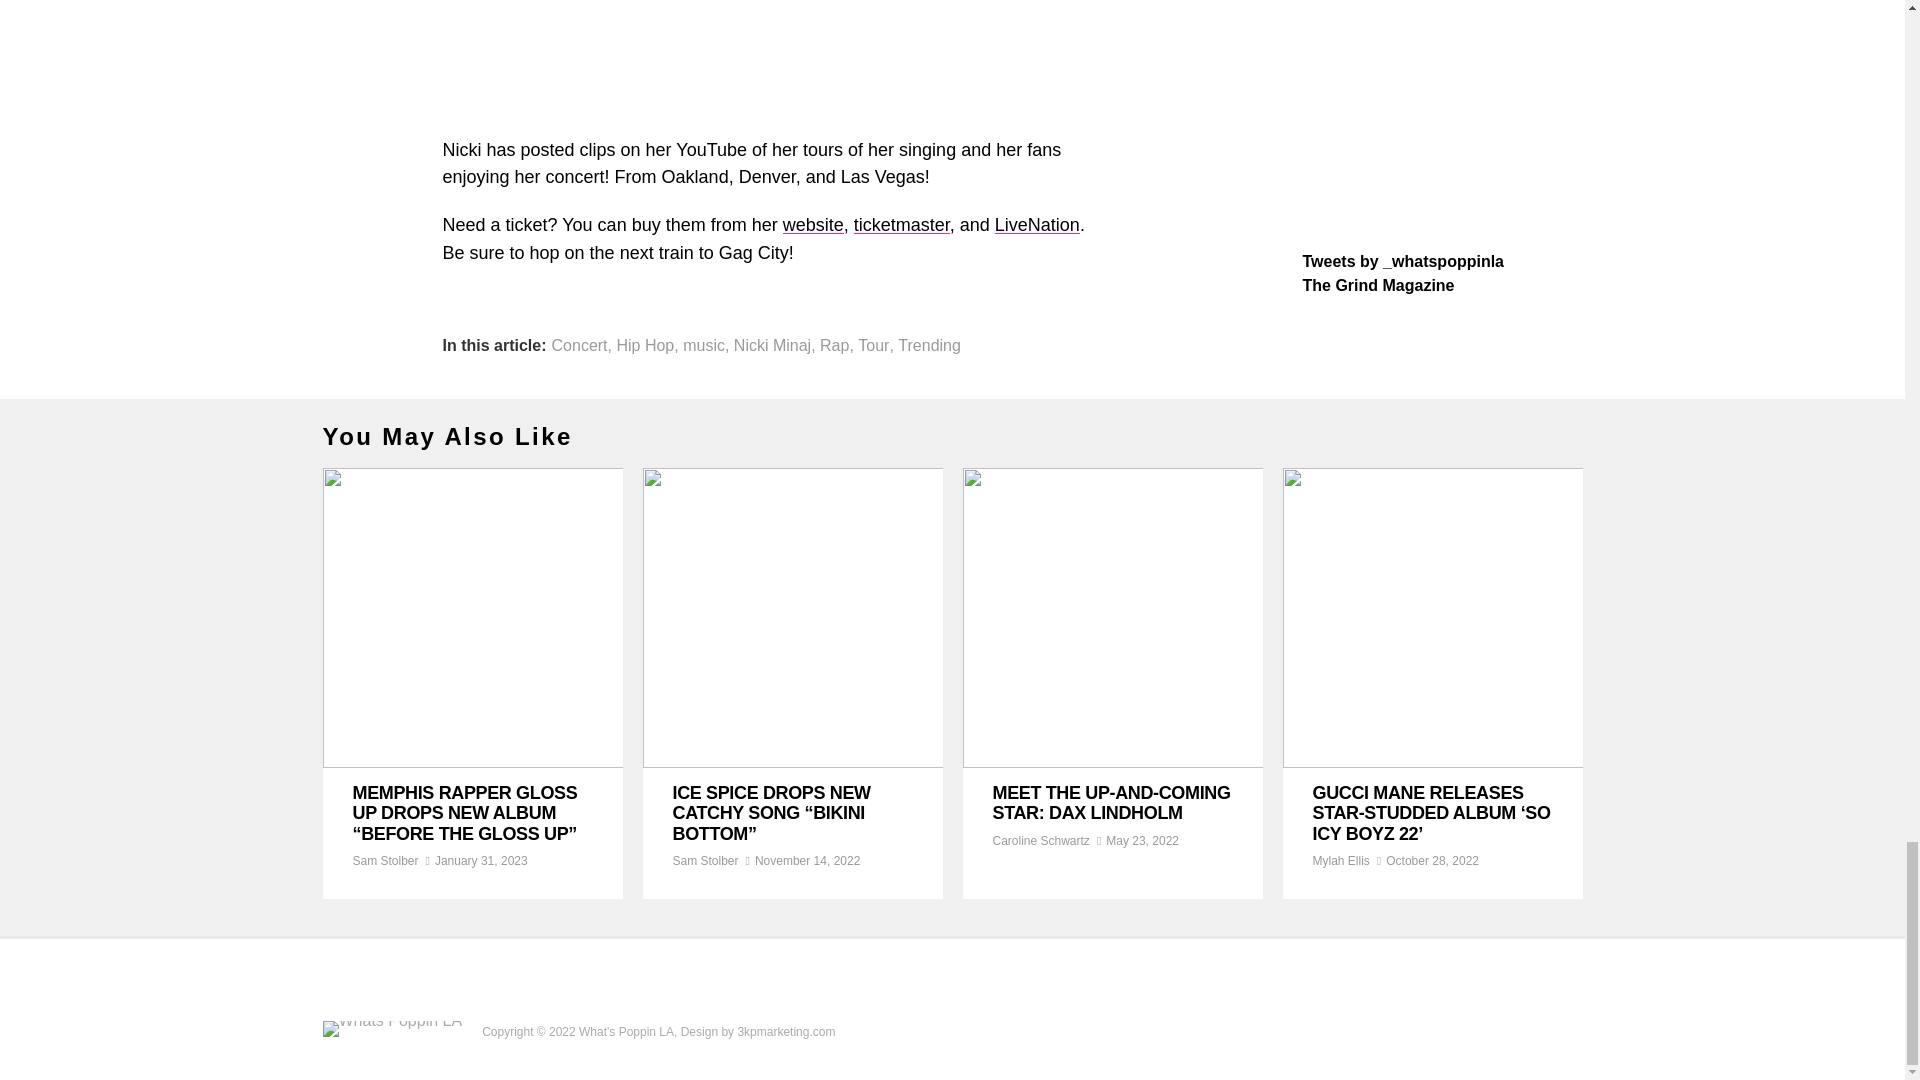 The height and width of the screenshot is (1080, 1920). Describe the element at coordinates (384, 861) in the screenshot. I see `Posts by Sam Stolber` at that location.